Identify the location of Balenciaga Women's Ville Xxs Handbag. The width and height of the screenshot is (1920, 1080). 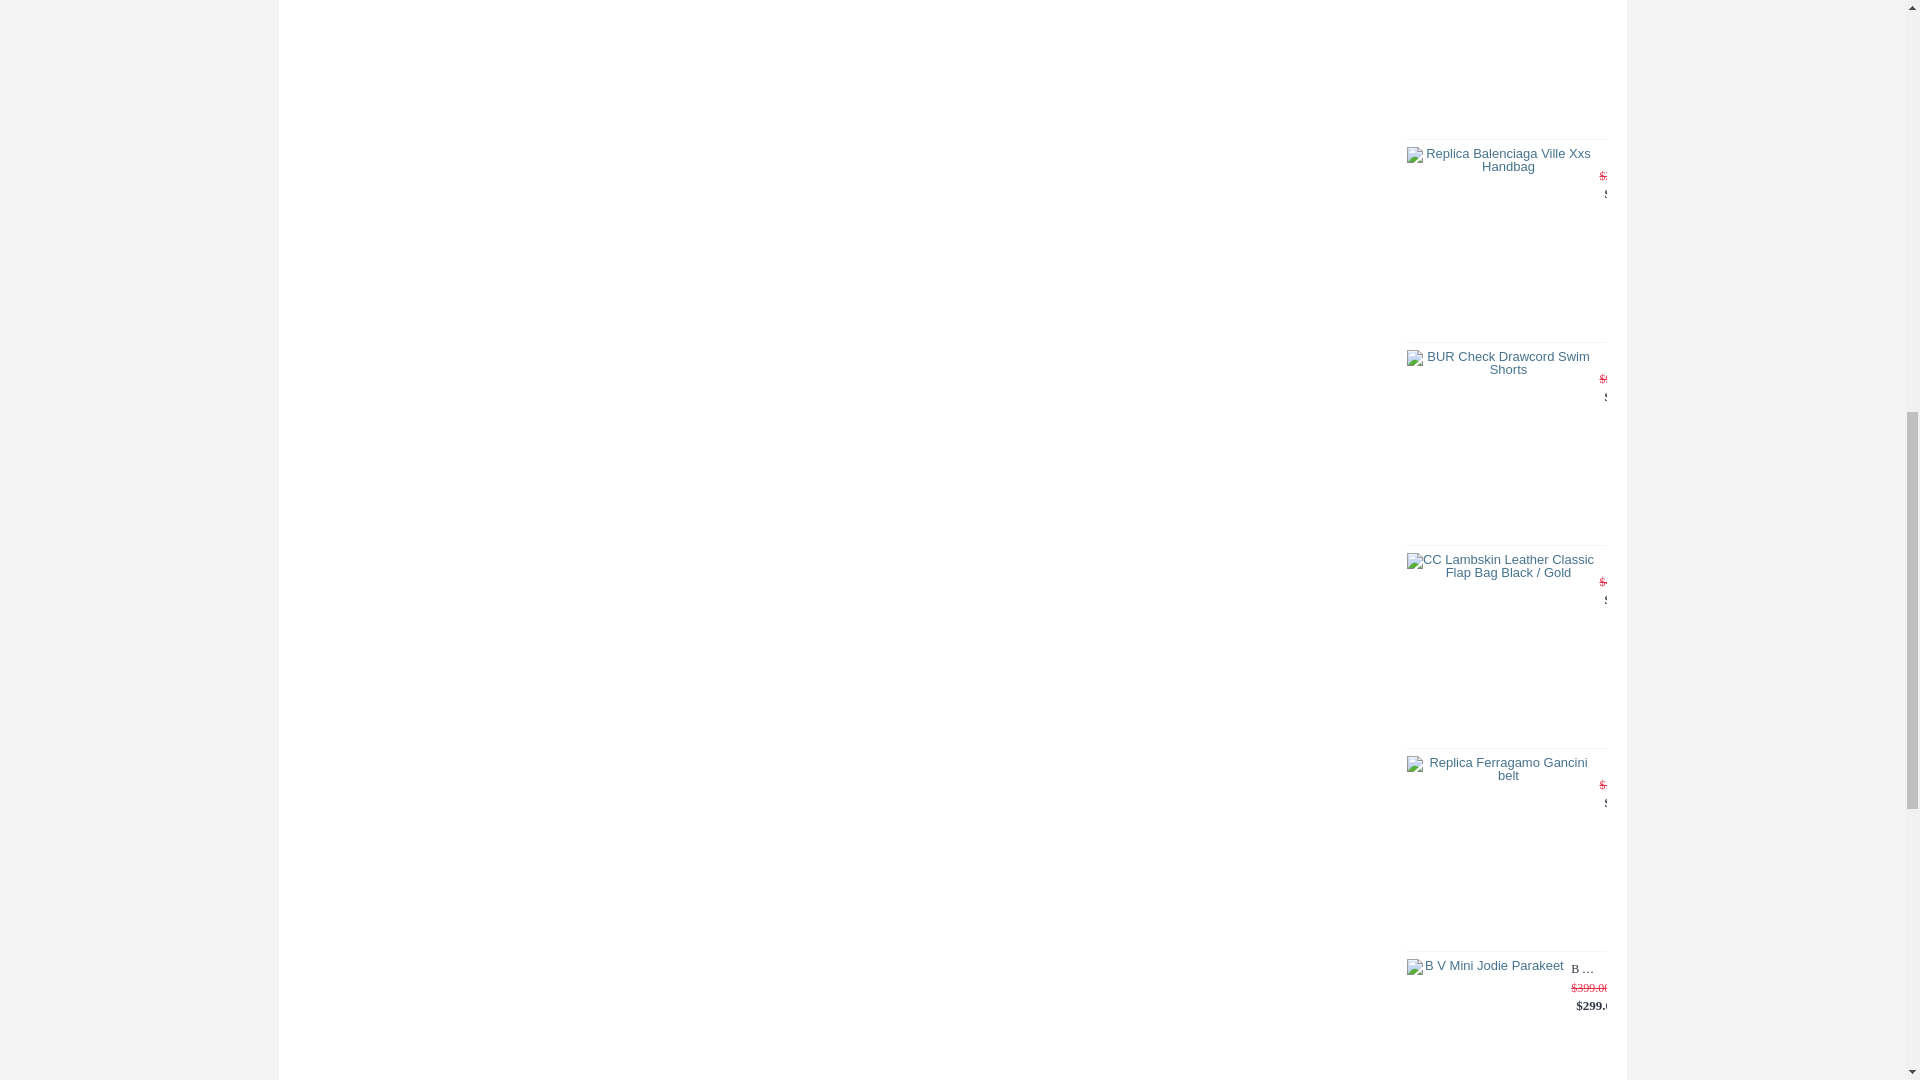
(1499, 240).